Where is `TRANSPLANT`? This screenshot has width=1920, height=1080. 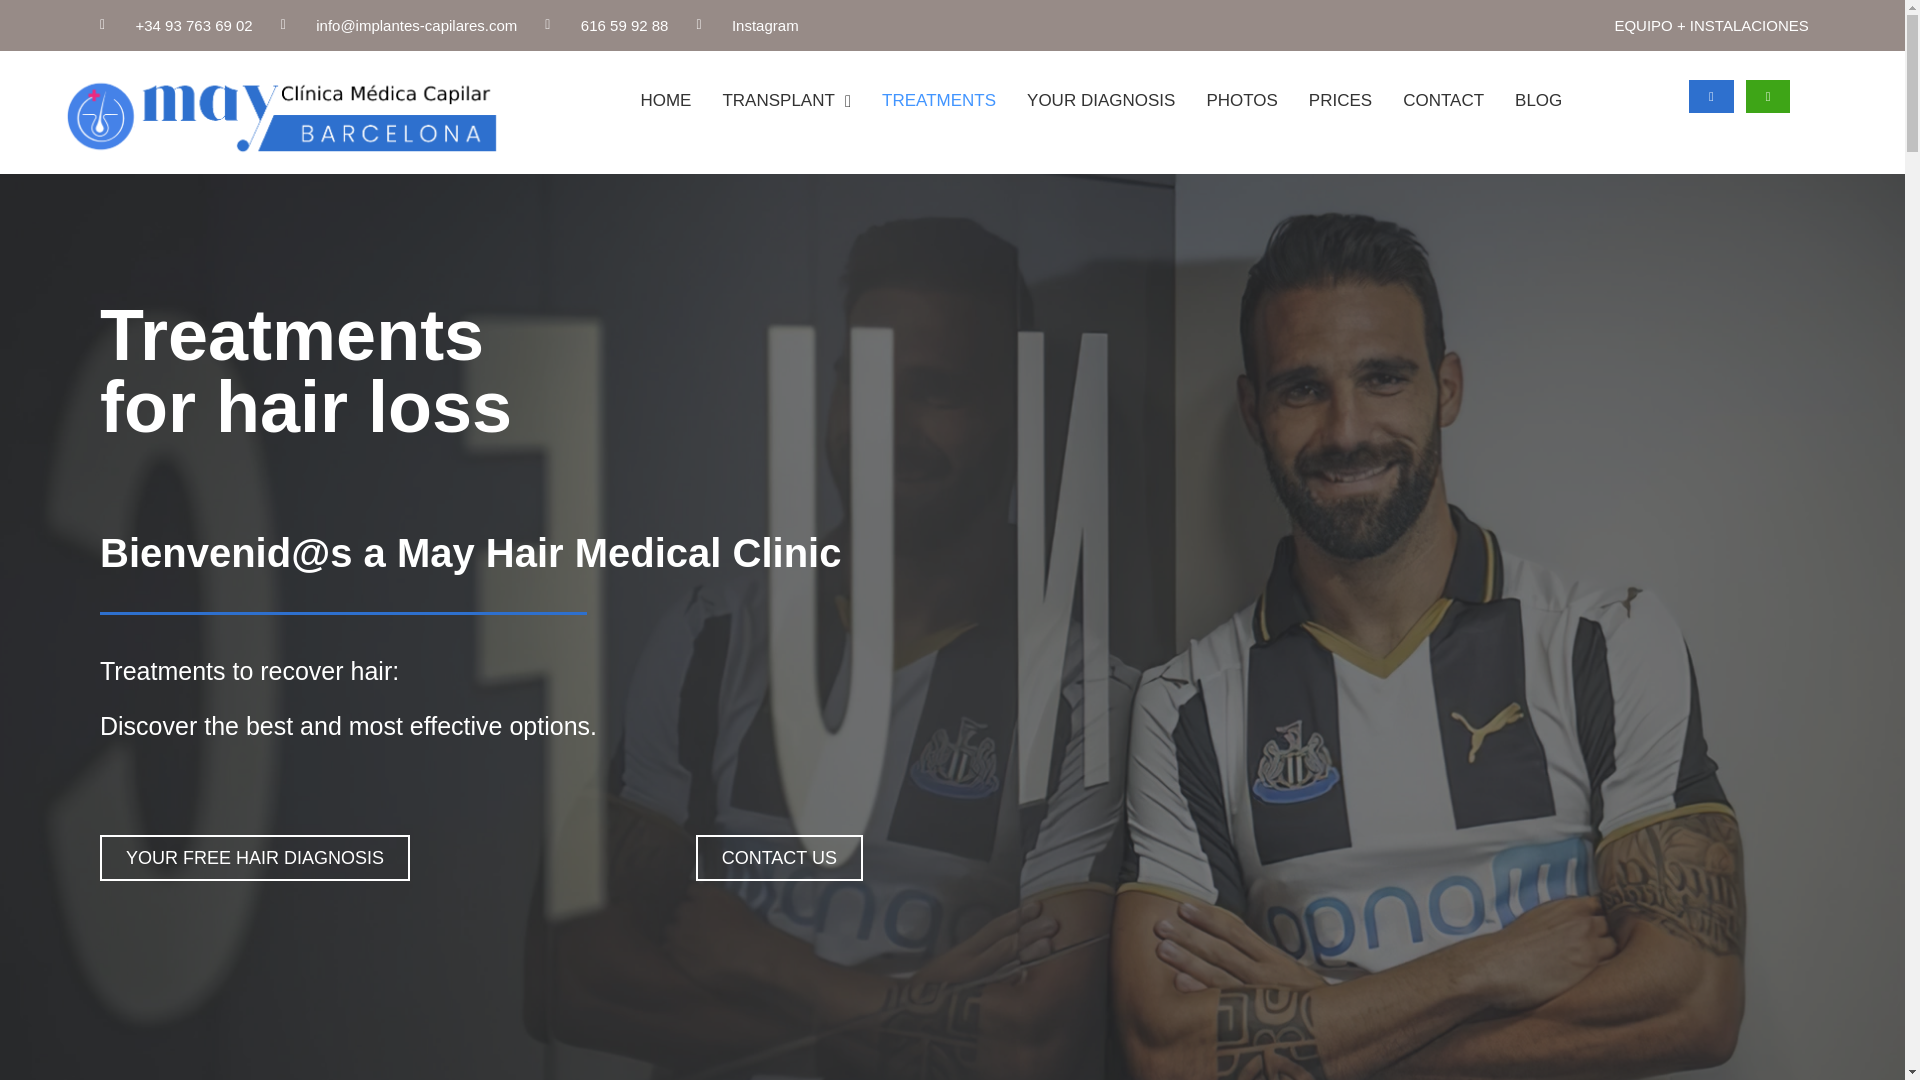 TRANSPLANT is located at coordinates (786, 100).